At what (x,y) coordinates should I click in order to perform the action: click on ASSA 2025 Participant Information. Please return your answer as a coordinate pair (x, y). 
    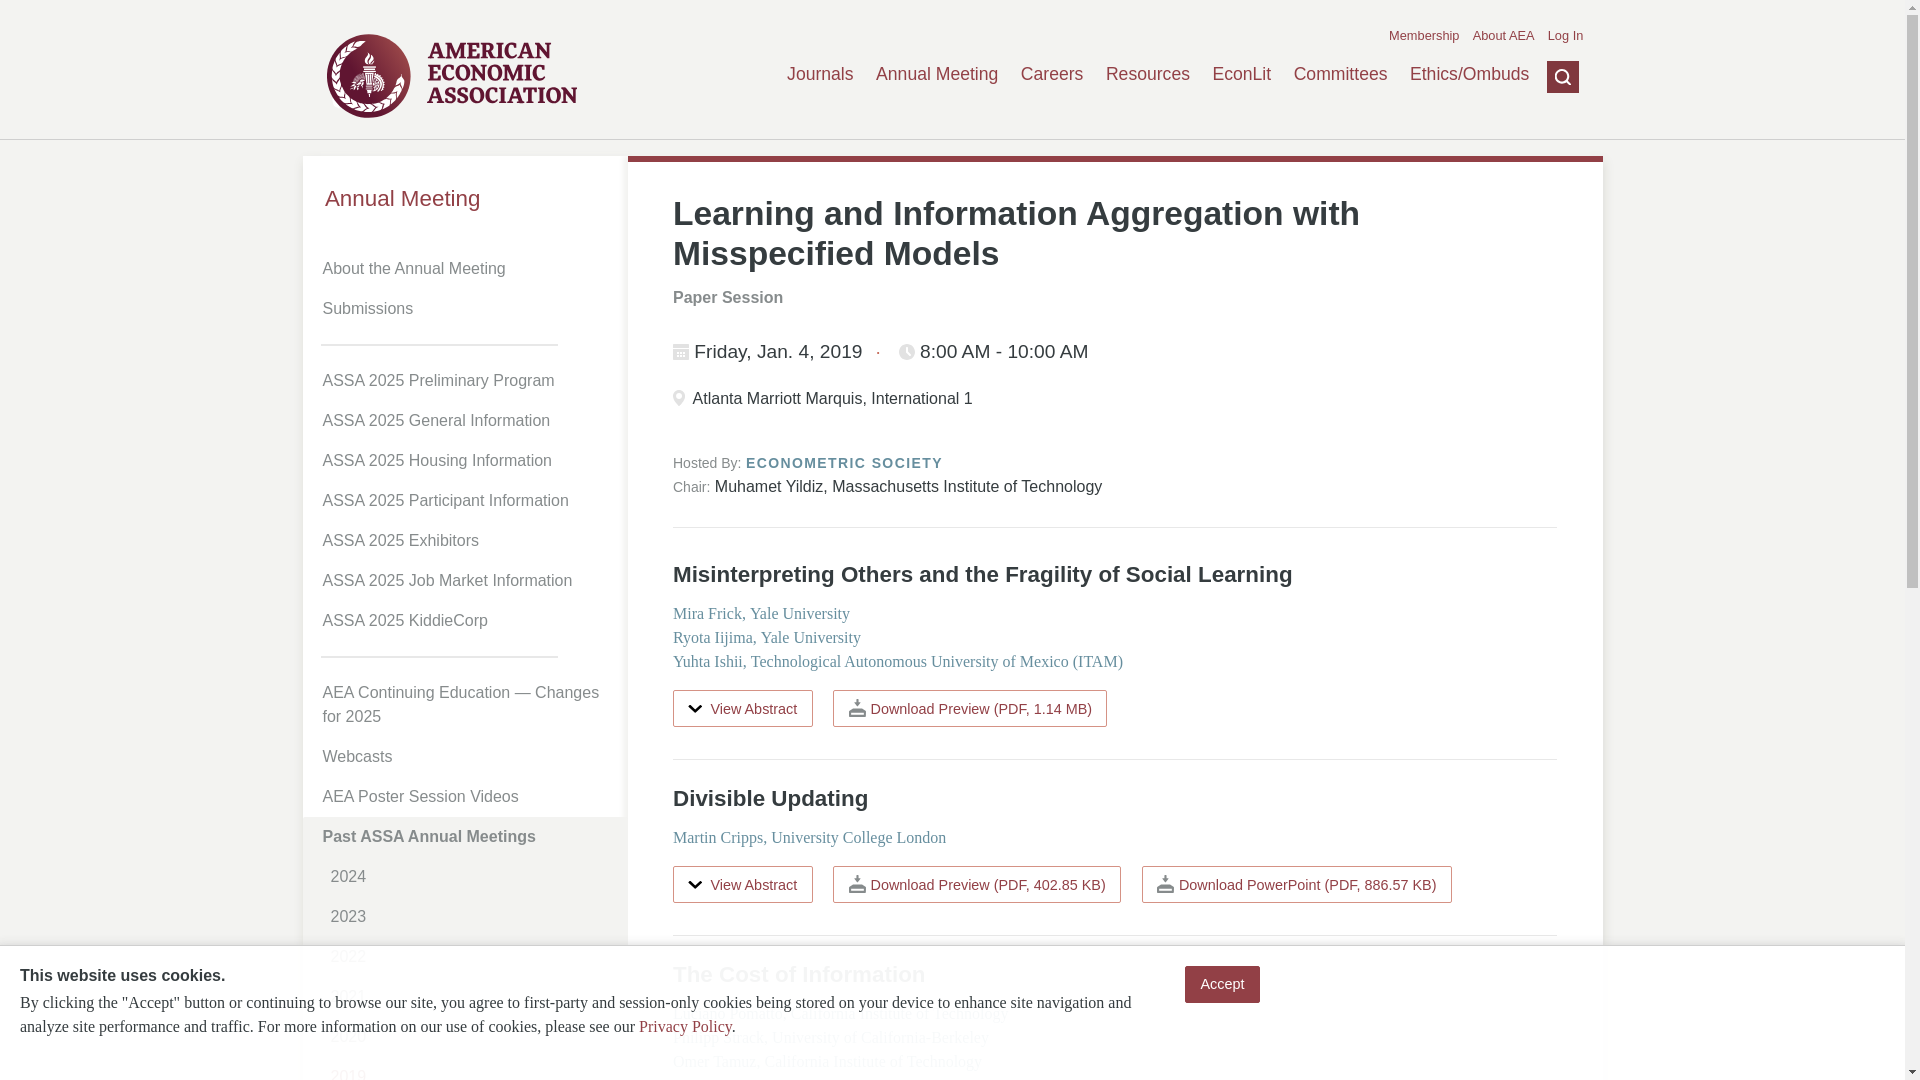
    Looking at the image, I should click on (468, 500).